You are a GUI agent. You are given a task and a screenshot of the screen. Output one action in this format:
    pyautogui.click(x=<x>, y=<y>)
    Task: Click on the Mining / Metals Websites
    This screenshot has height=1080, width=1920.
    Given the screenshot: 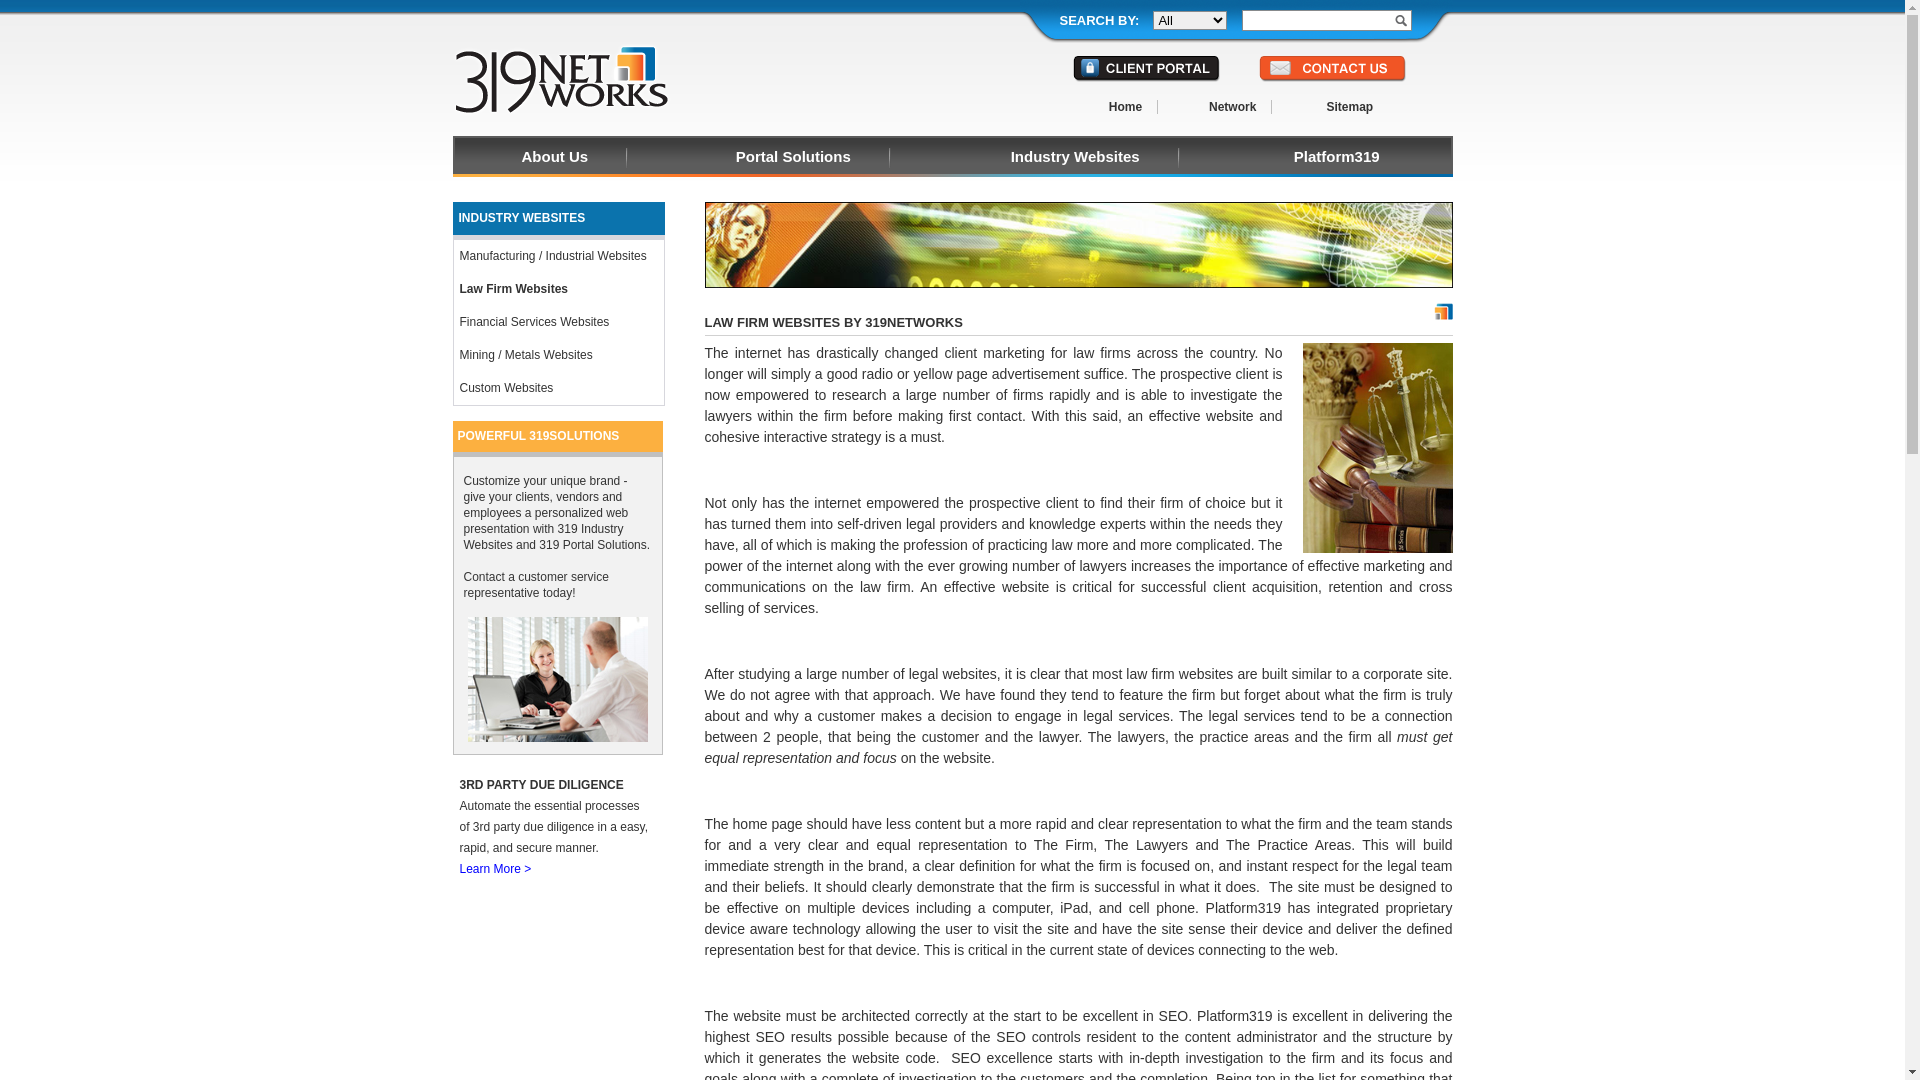 What is the action you would take?
    pyautogui.click(x=558, y=356)
    